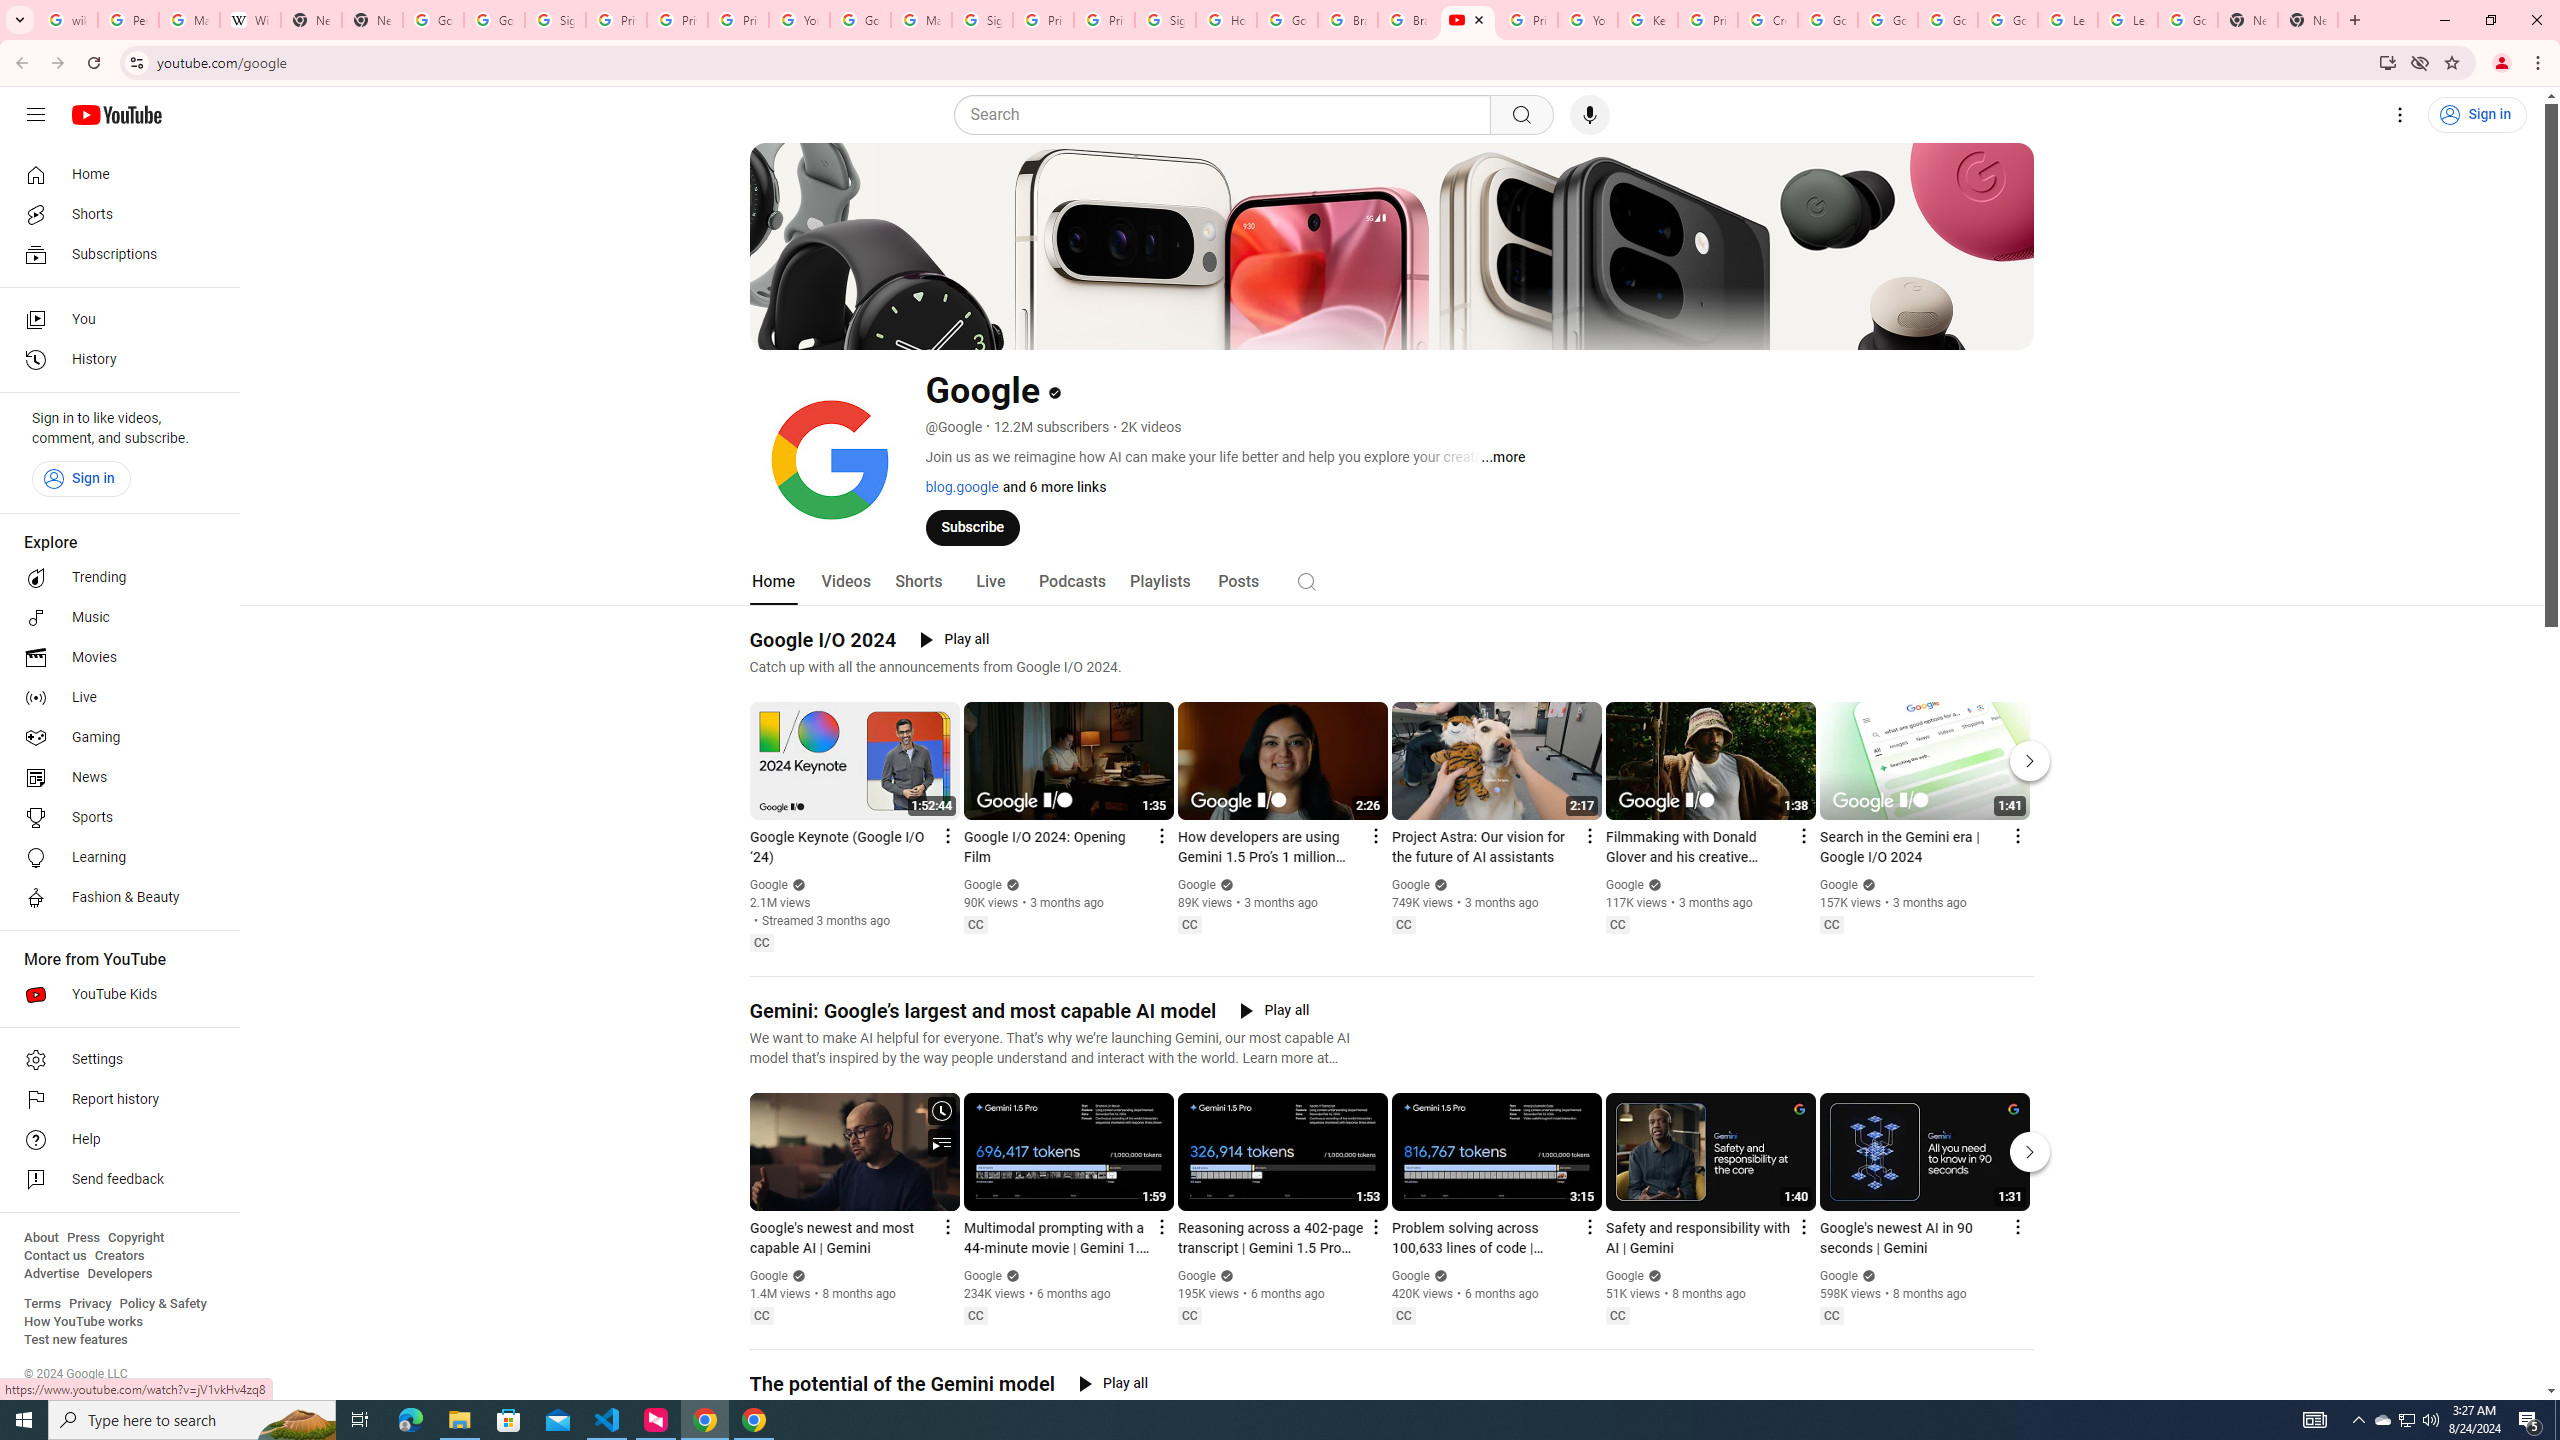 The image size is (2560, 1440). Describe the element at coordinates (861, 20) in the screenshot. I see `Google Account Help` at that location.